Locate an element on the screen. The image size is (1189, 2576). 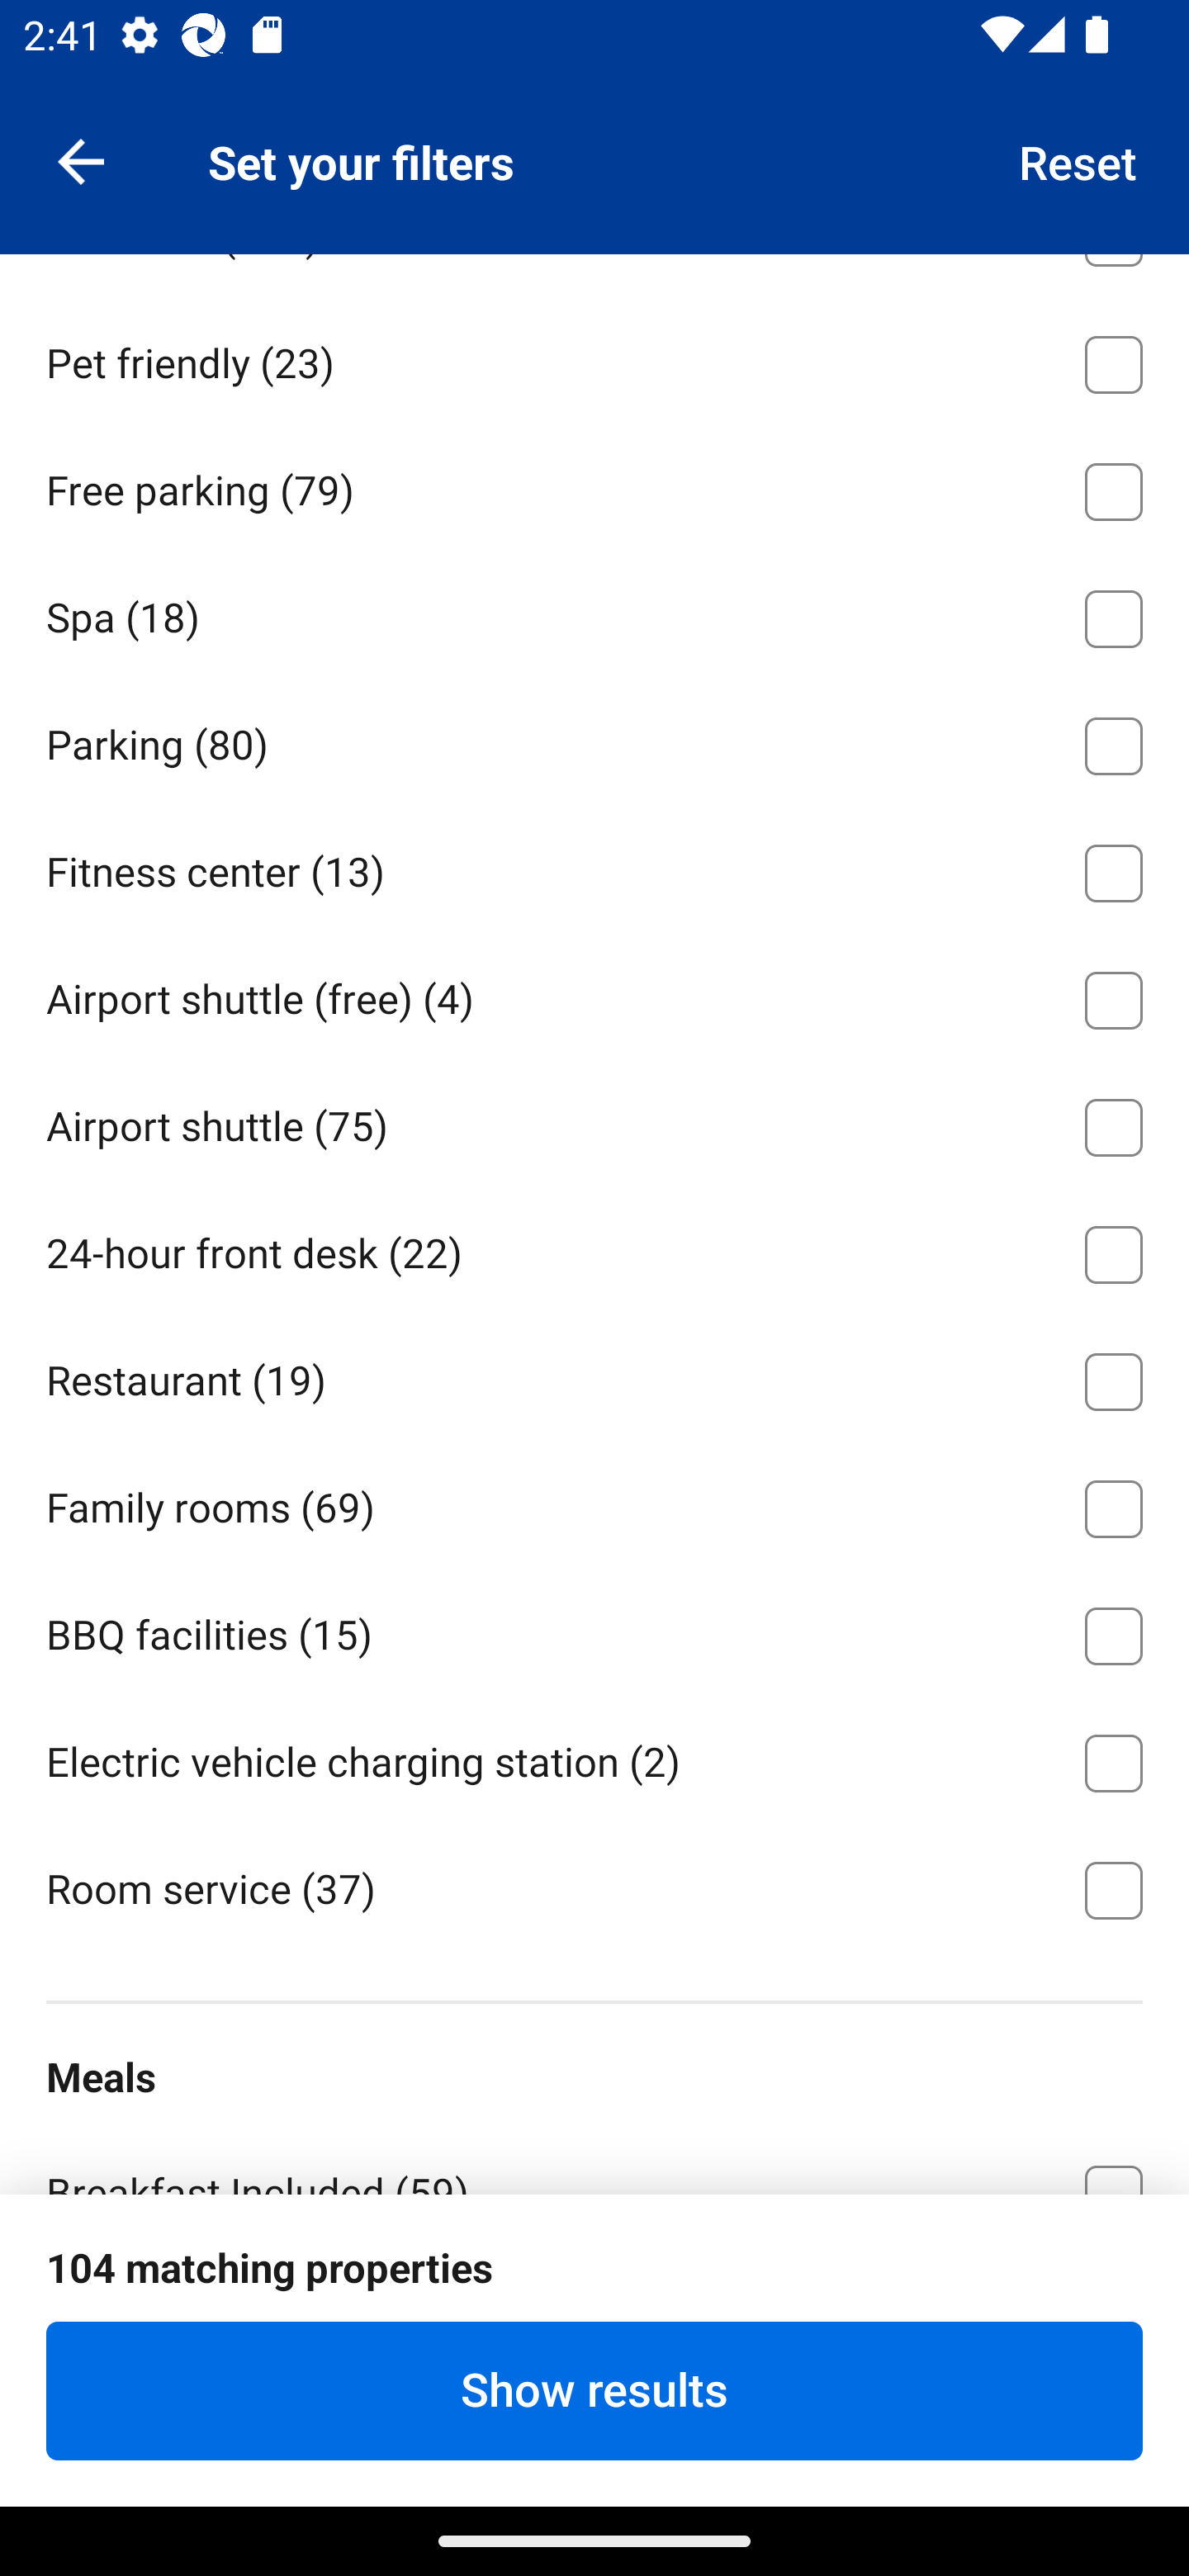
Airport shuttle ⁦(75) is located at coordinates (594, 1121).